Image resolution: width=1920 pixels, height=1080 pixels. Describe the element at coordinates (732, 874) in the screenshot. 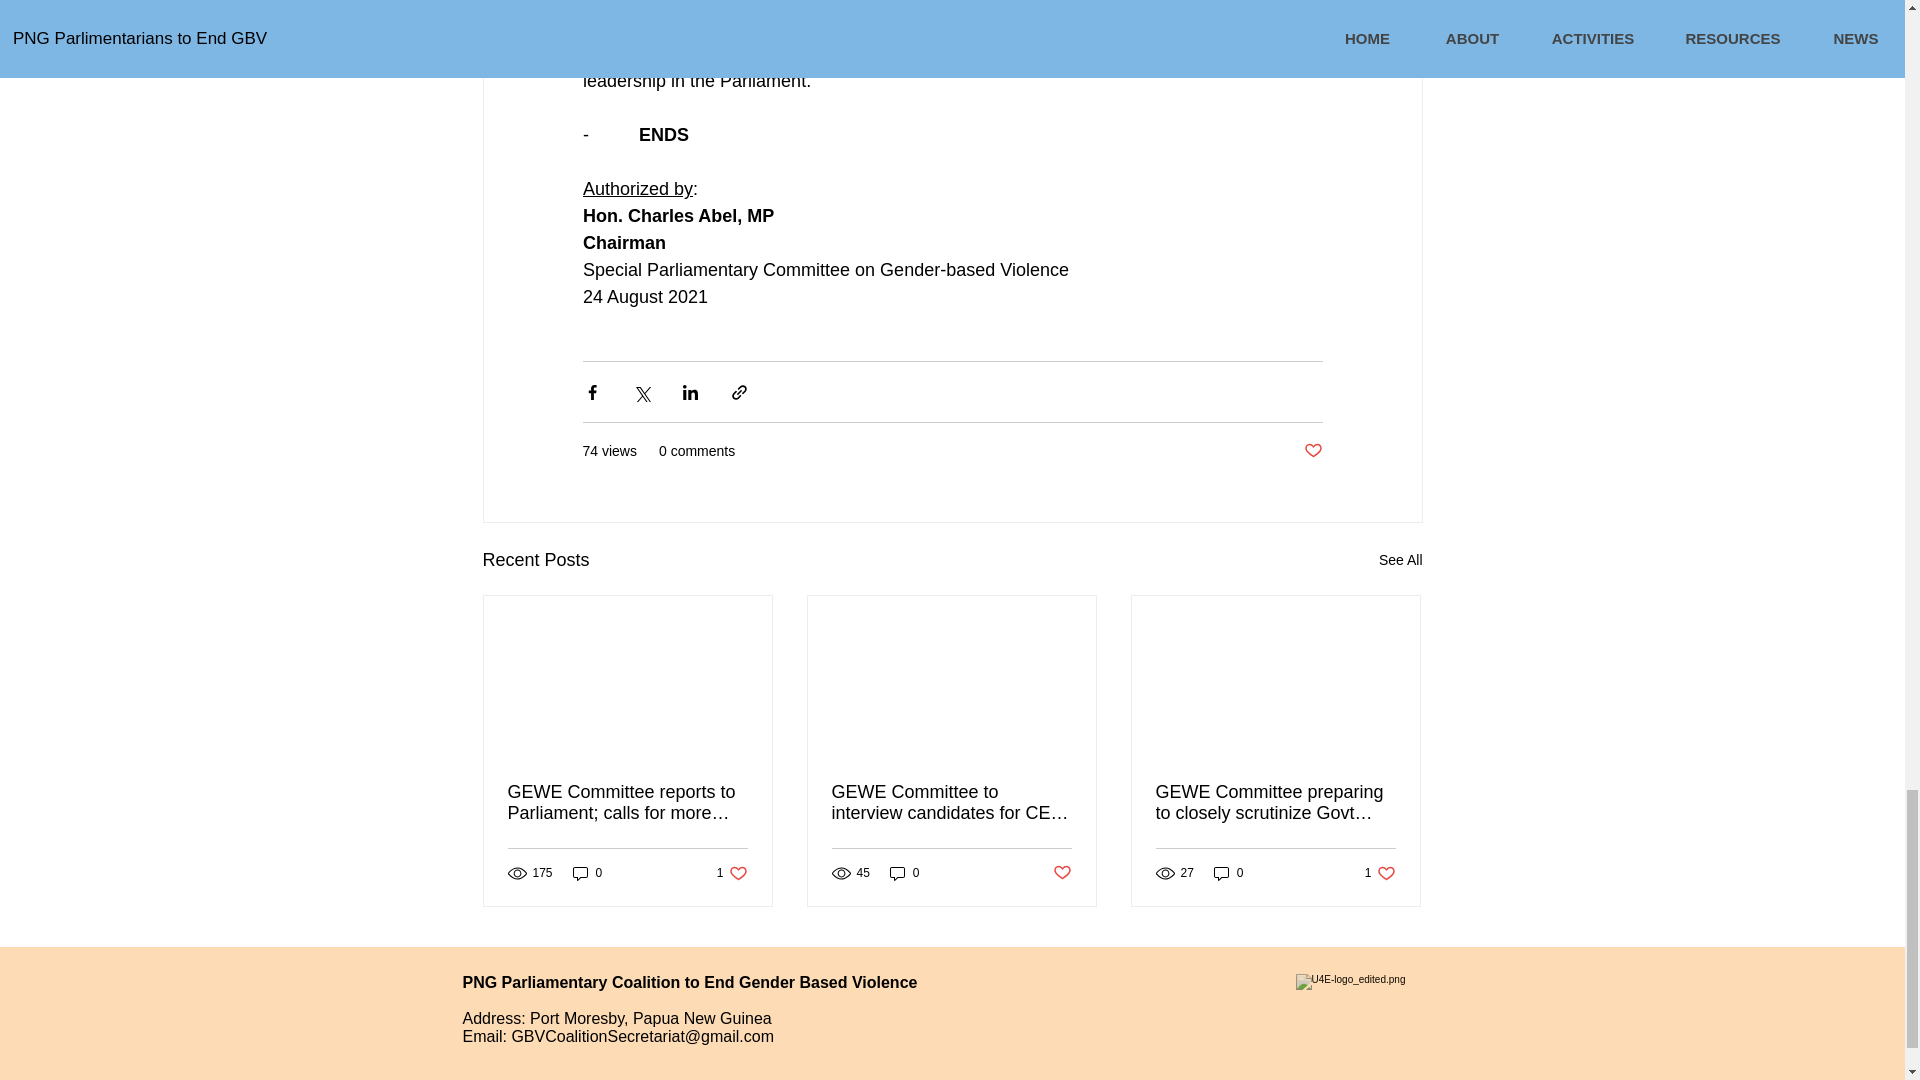

I see `Post not marked as liked` at that location.